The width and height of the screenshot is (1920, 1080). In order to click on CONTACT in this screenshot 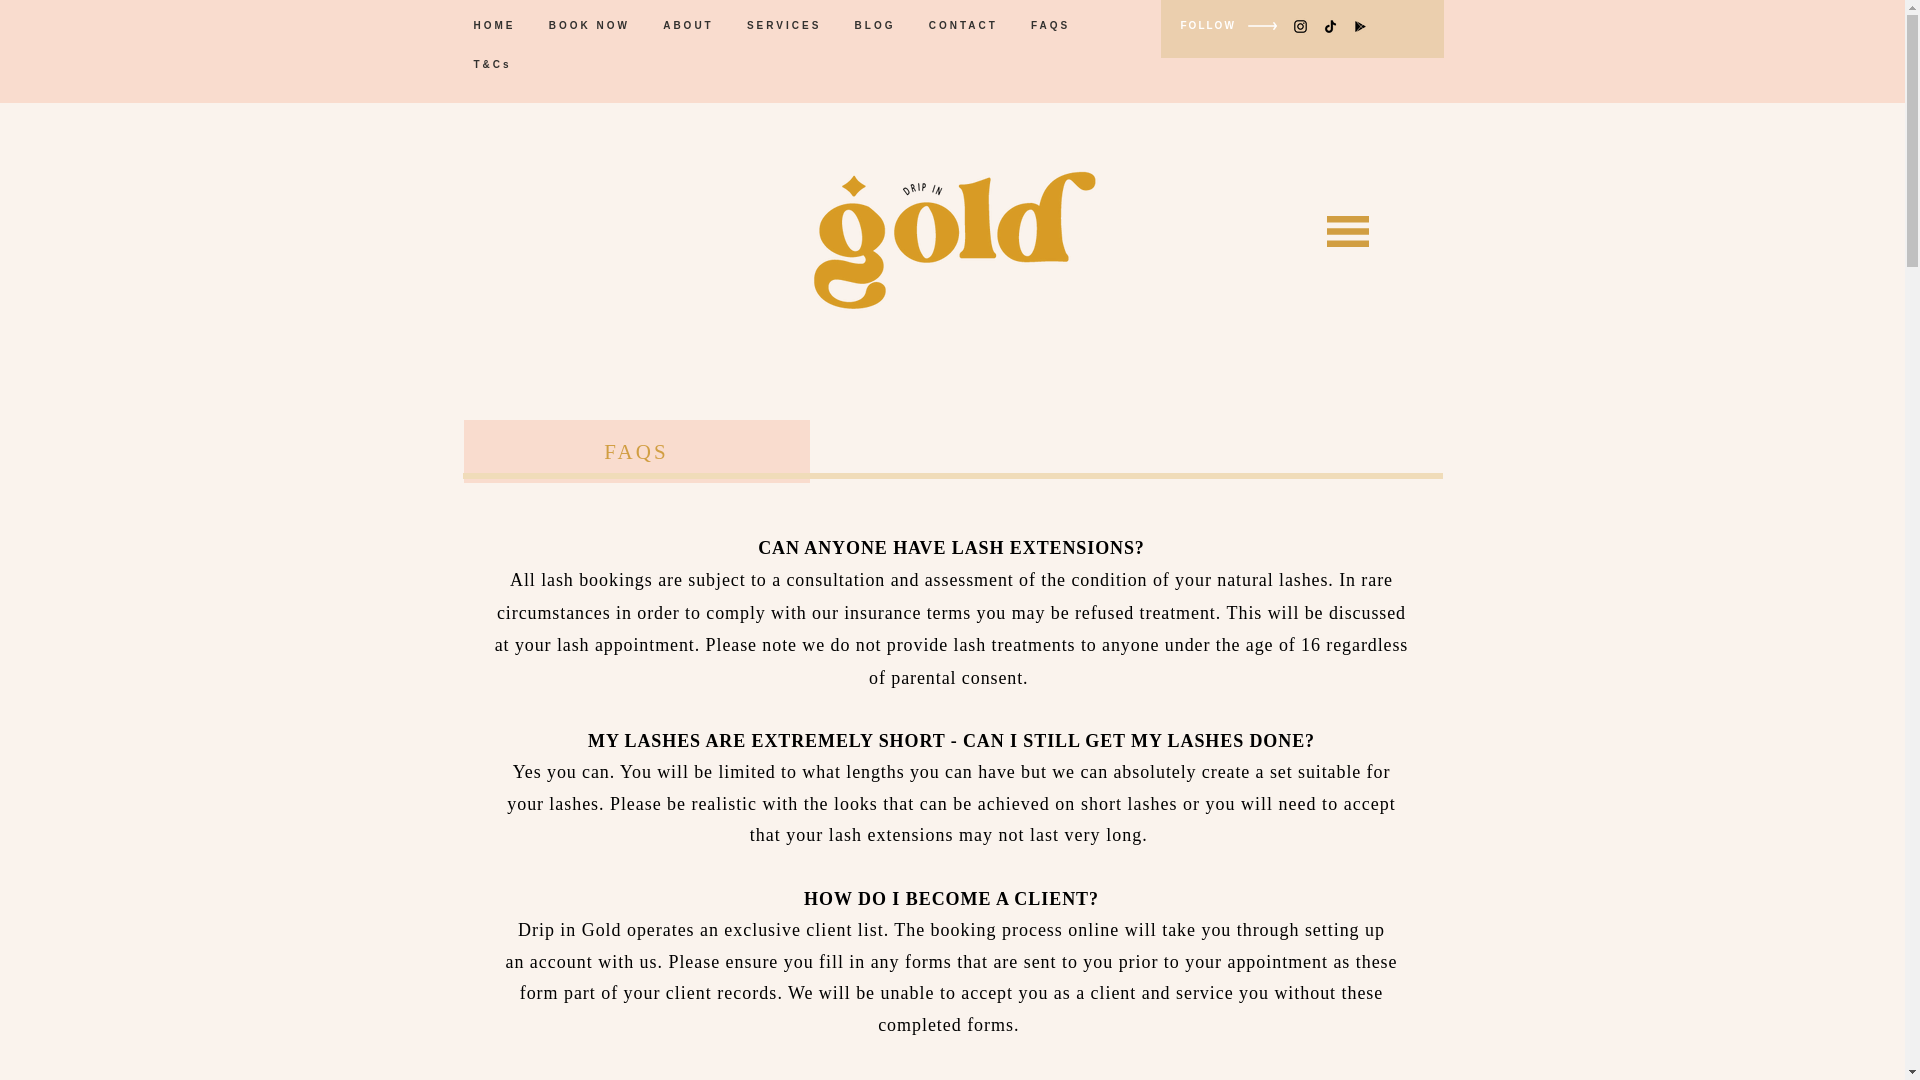, I will do `click(966, 25)`.